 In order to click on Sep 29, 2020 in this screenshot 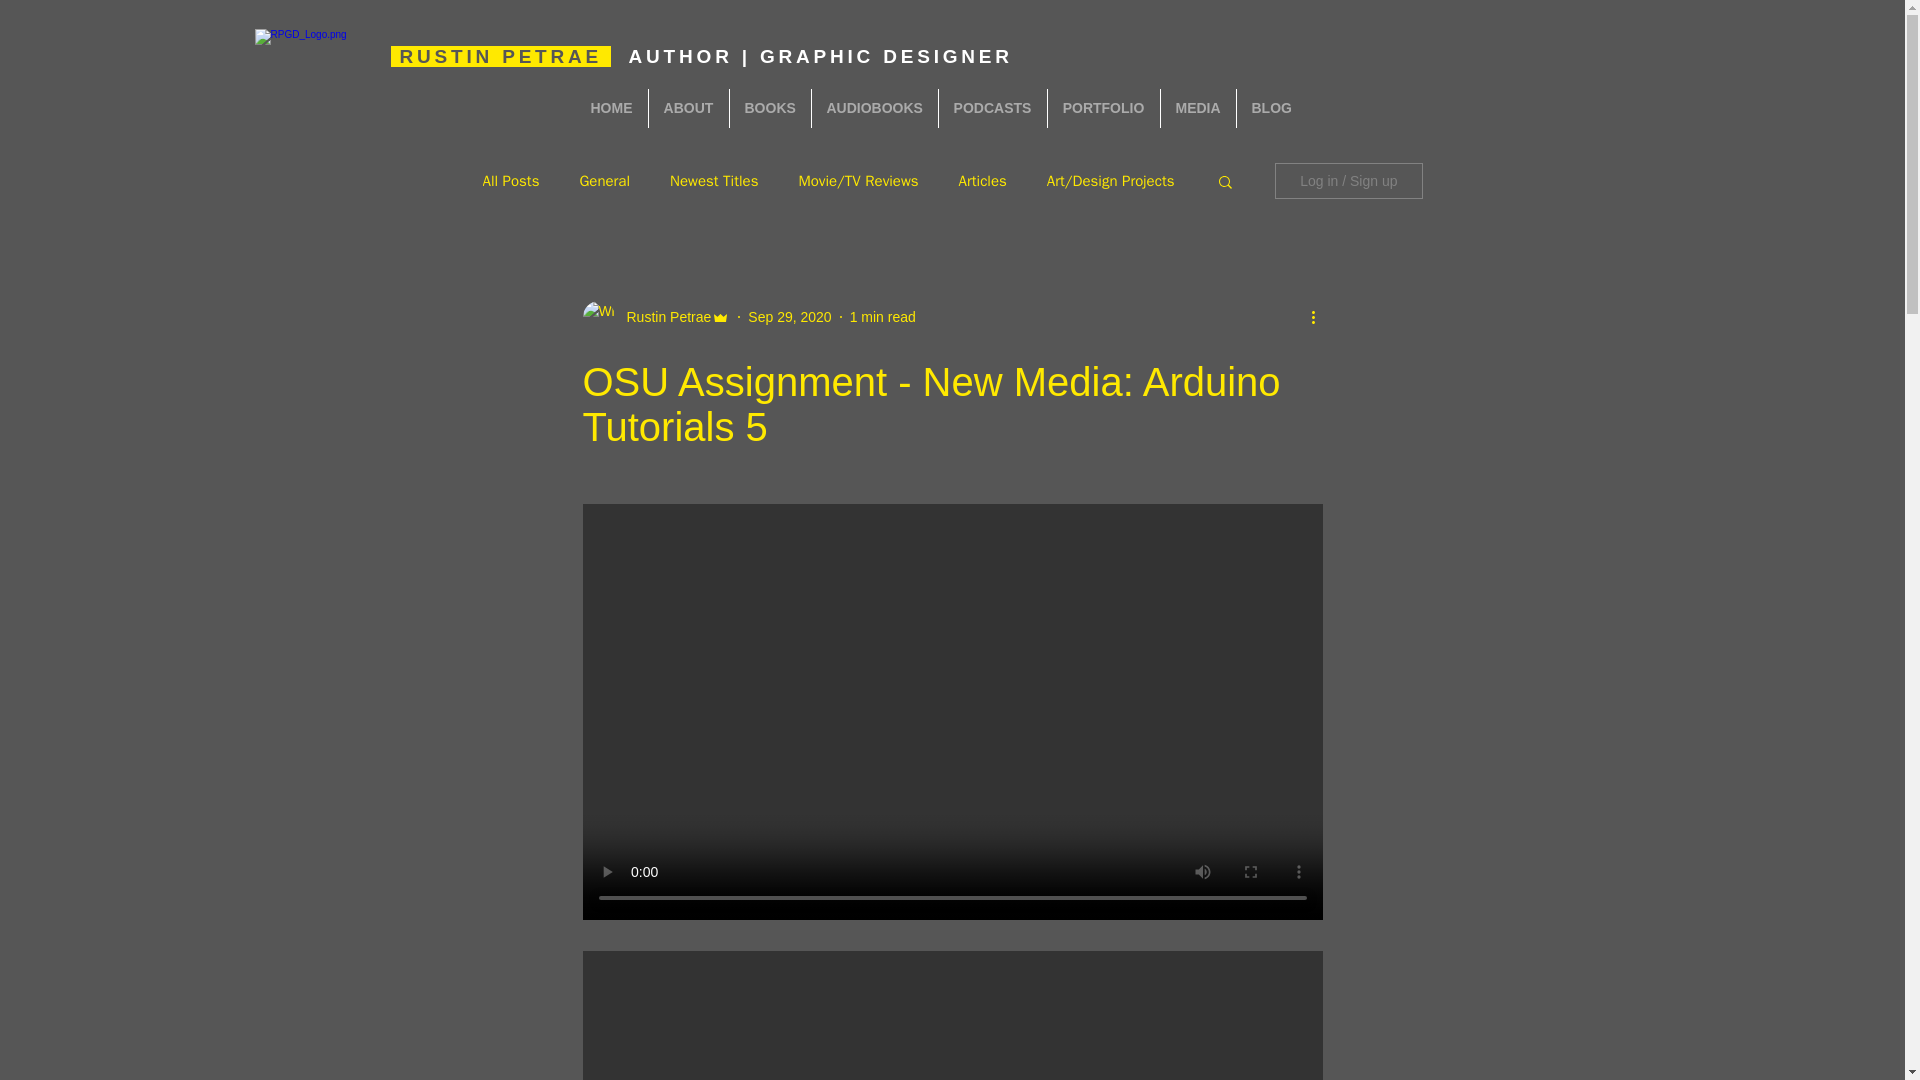, I will do `click(790, 316)`.